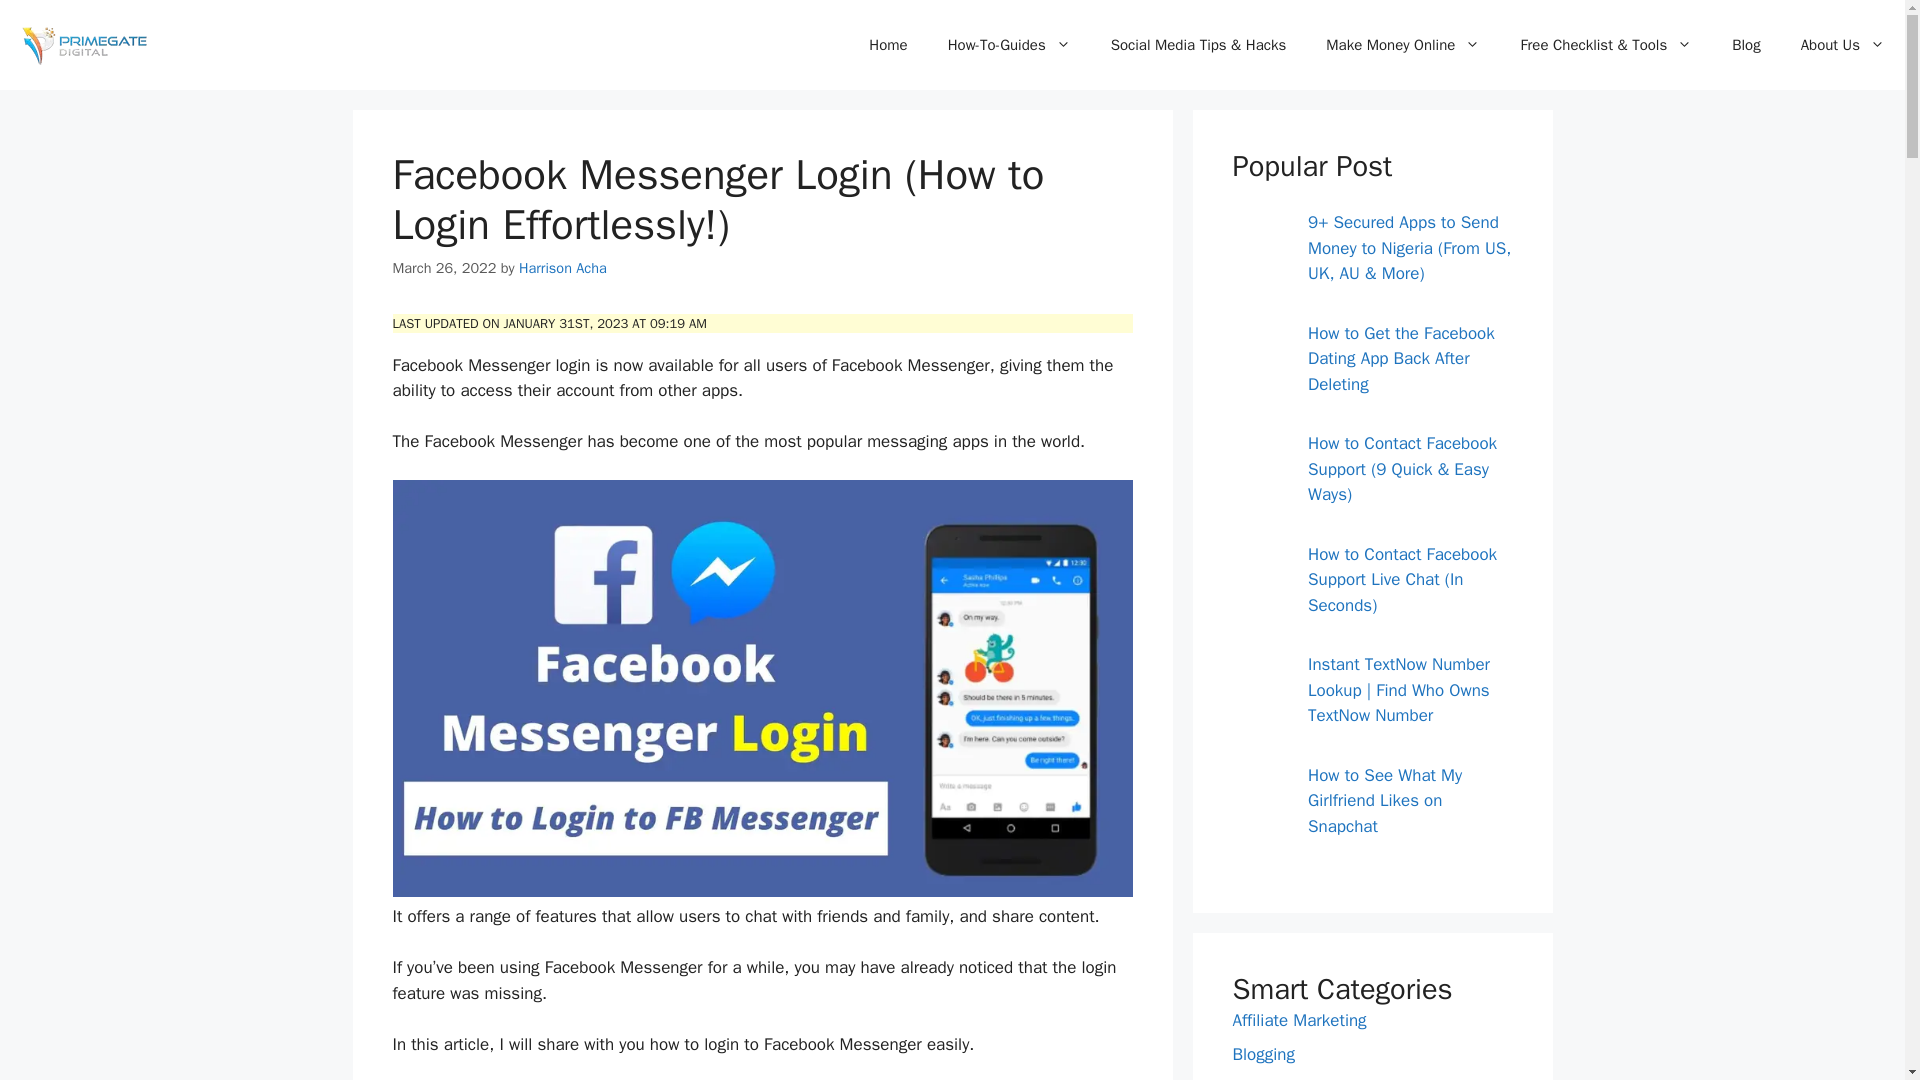 The image size is (1920, 1080). What do you see at coordinates (1008, 44) in the screenshot?
I see `How-To-Guides` at bounding box center [1008, 44].